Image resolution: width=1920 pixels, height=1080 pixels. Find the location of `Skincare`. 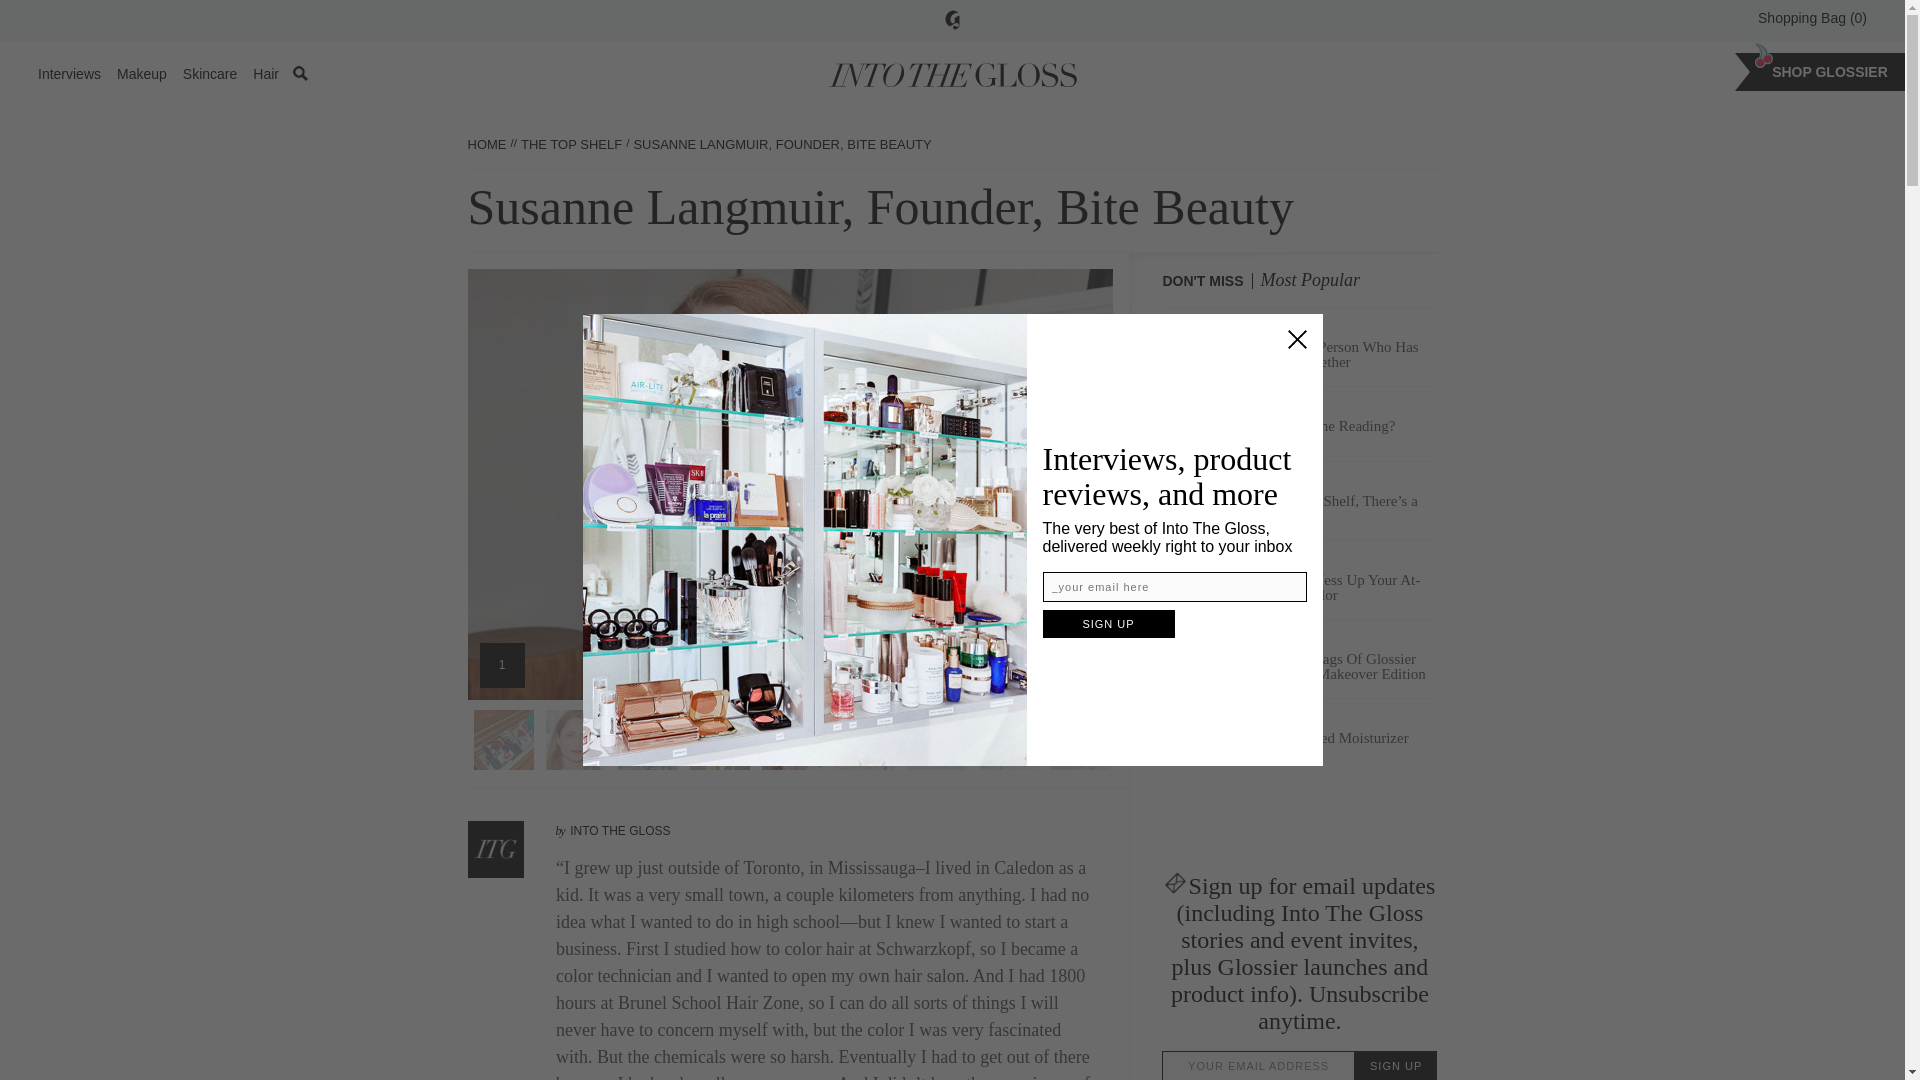

Skincare is located at coordinates (209, 74).